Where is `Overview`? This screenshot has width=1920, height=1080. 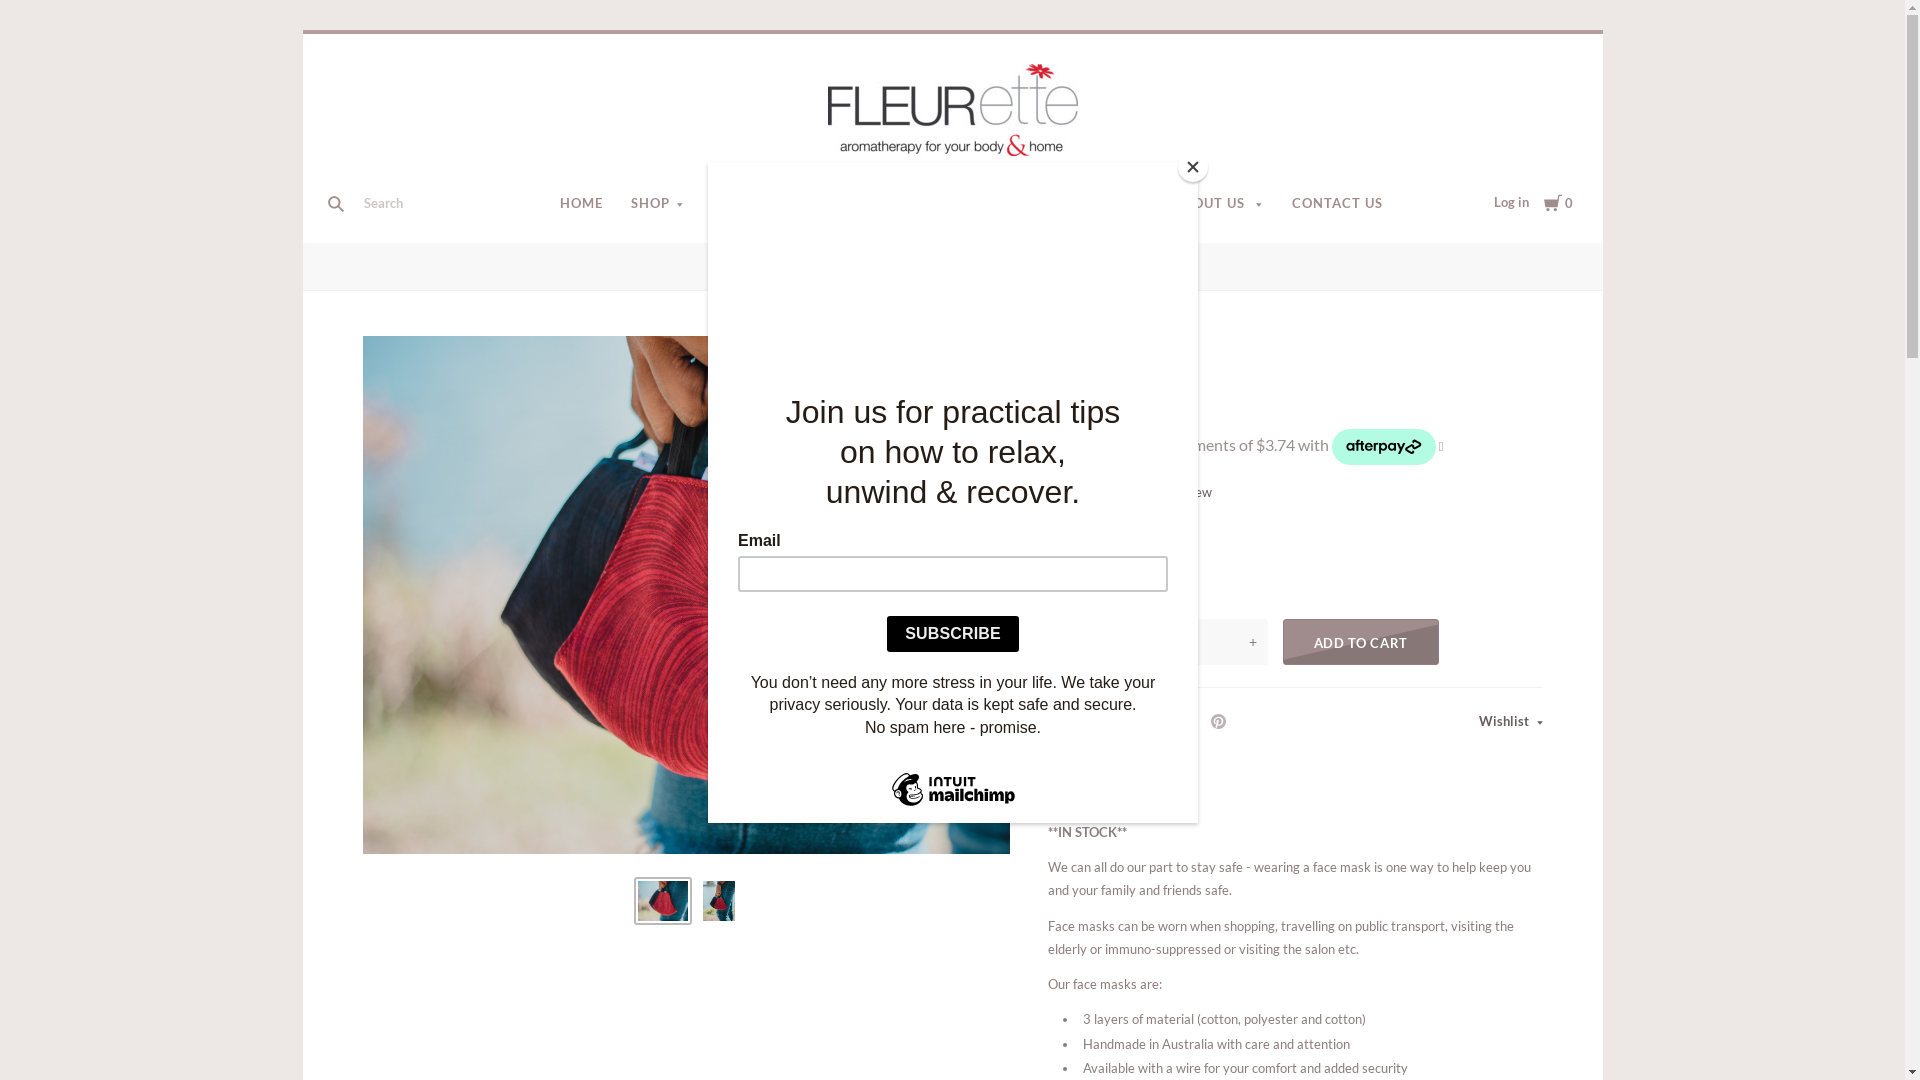 Overview is located at coordinates (1078, 784).